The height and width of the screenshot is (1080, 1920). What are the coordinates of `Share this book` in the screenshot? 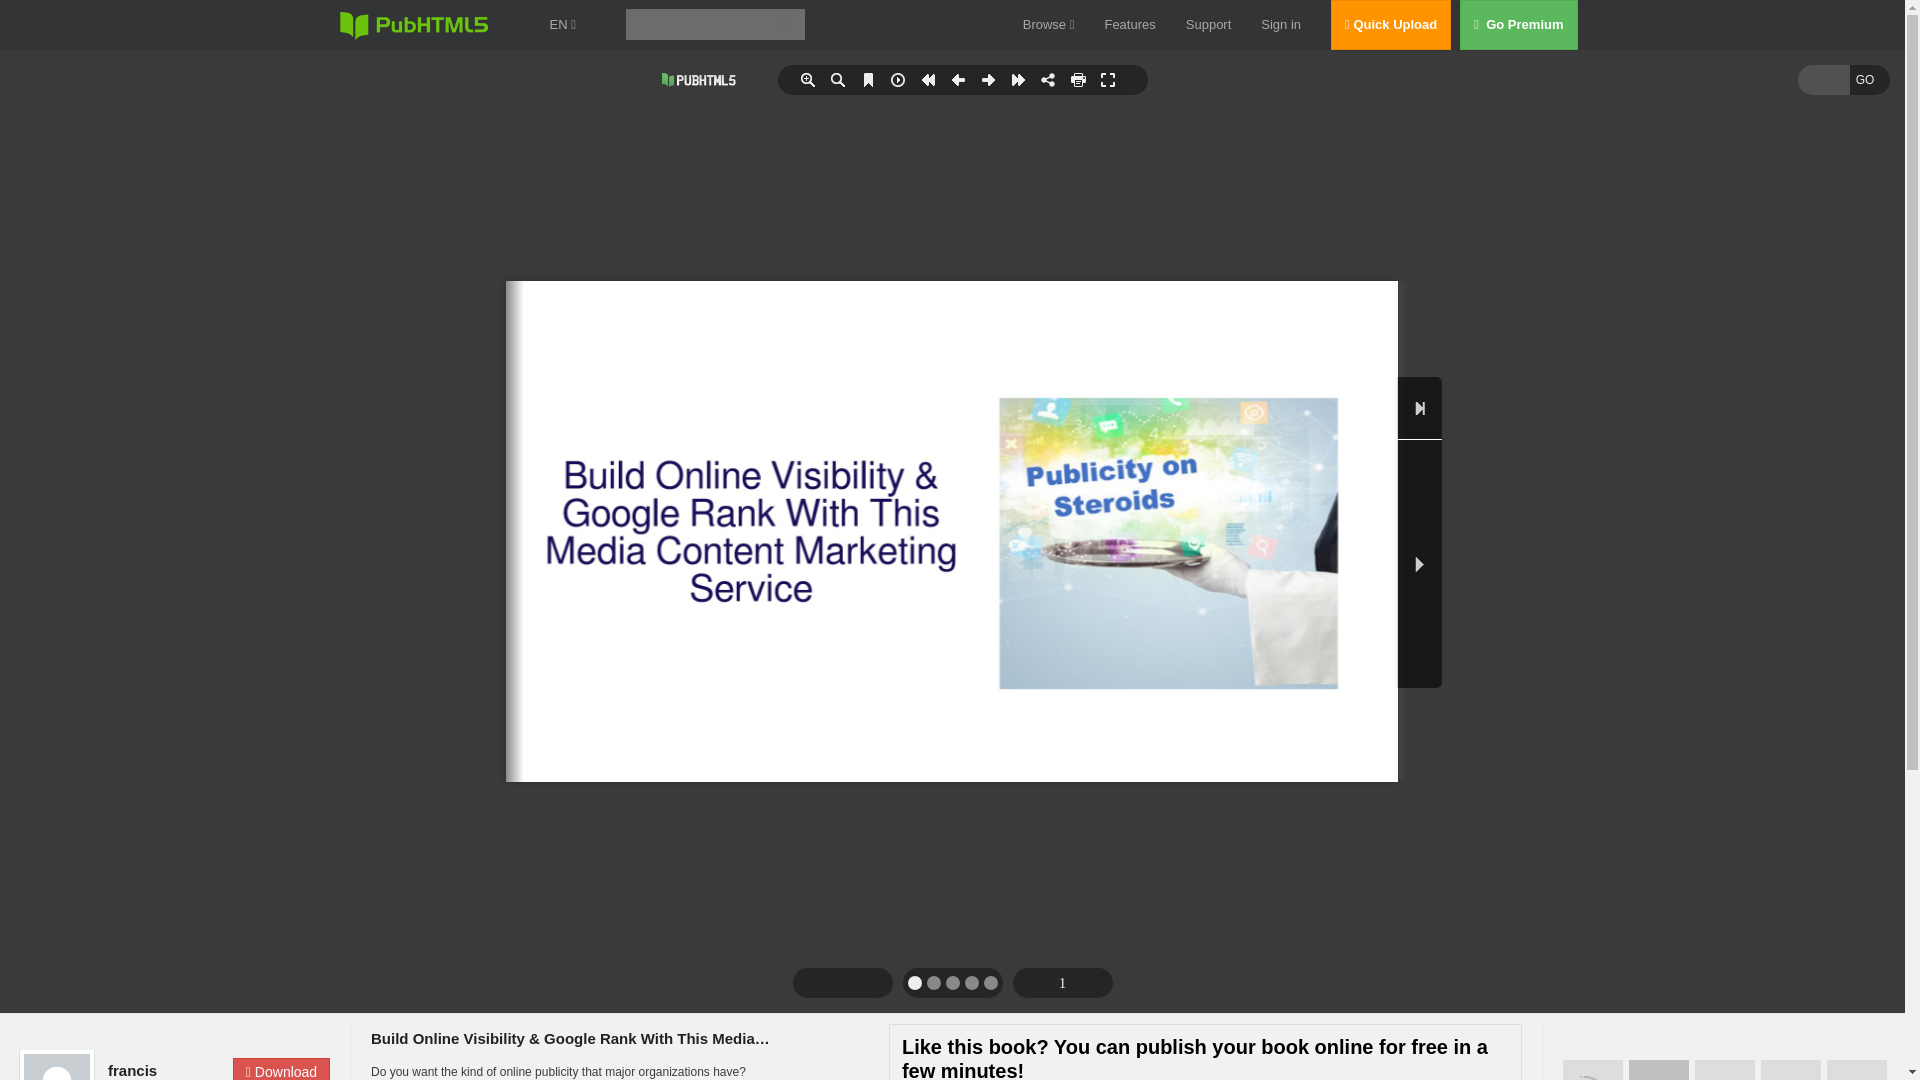 It's located at (1857, 1070).